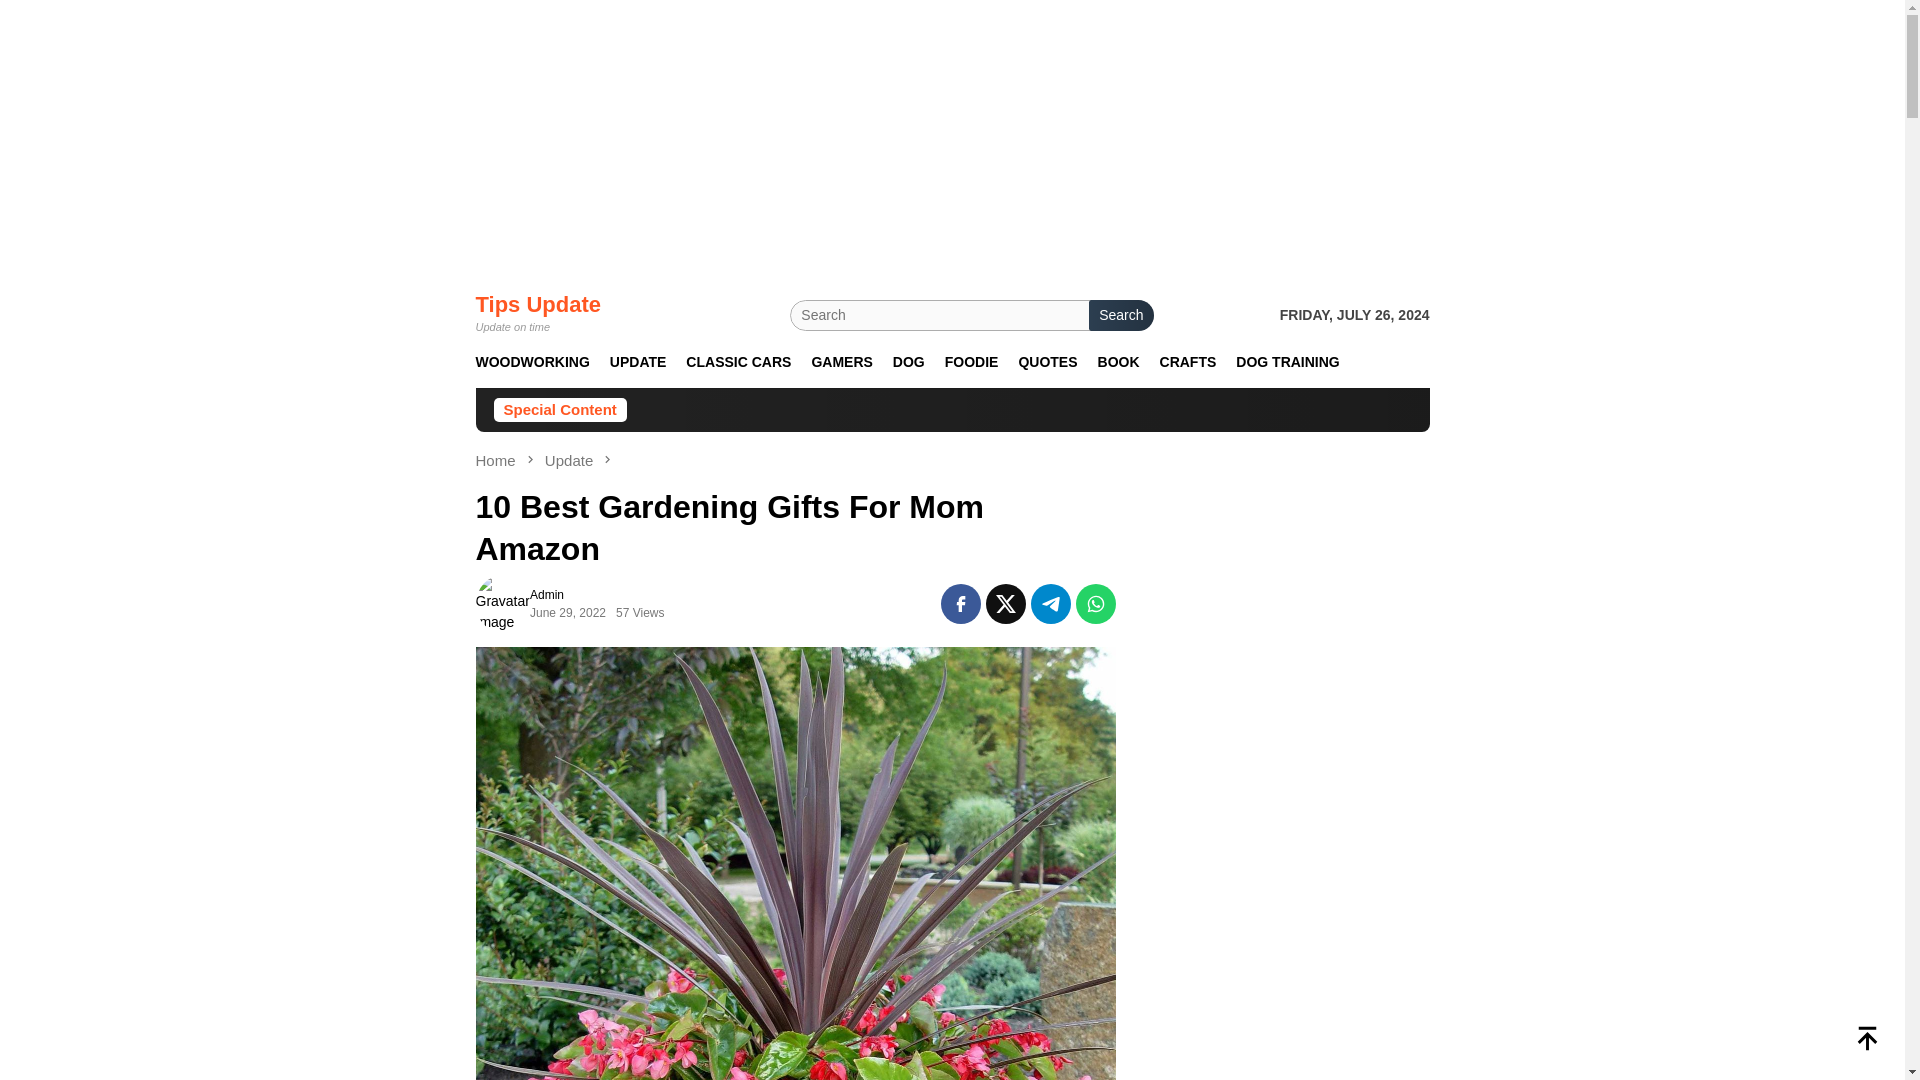  Describe the element at coordinates (502, 603) in the screenshot. I see `Permalink to: admin` at that location.